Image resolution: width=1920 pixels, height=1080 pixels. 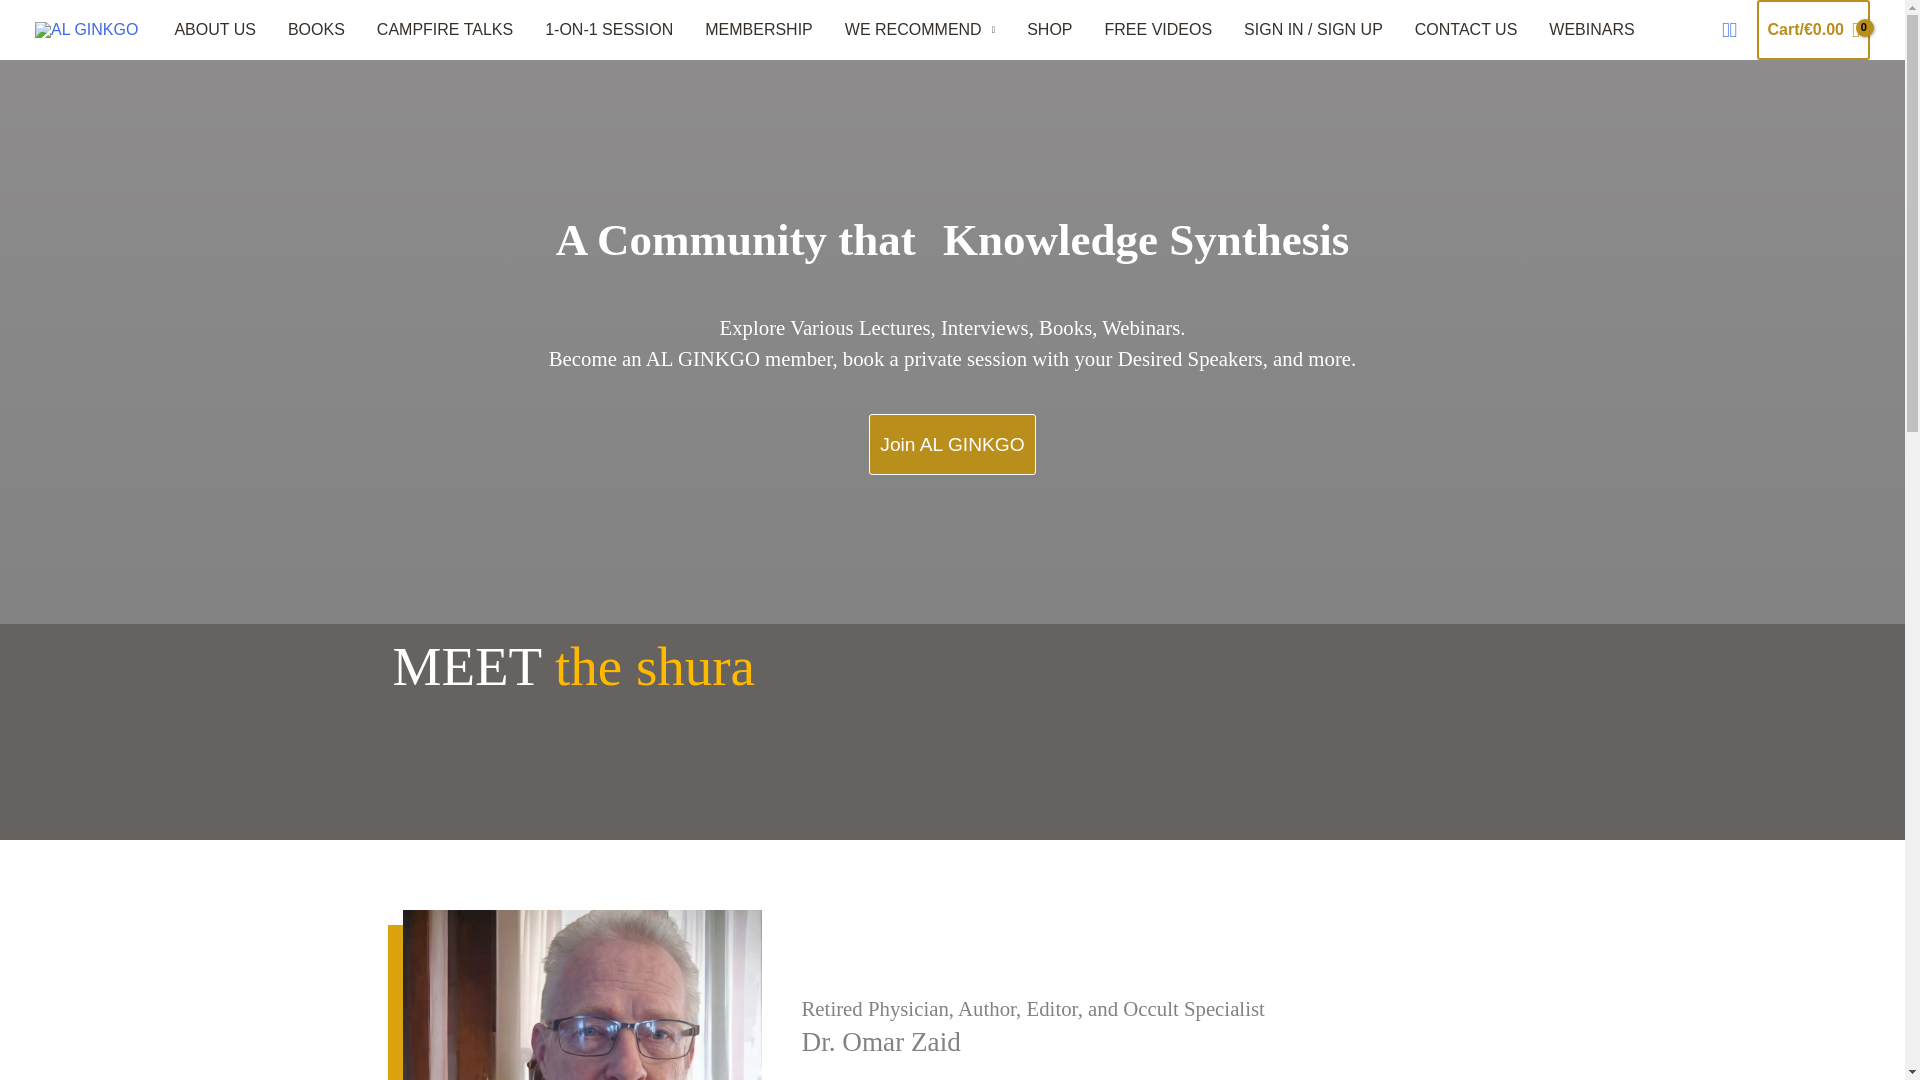 I want to click on WEBINARS, so click(x=1590, y=30).